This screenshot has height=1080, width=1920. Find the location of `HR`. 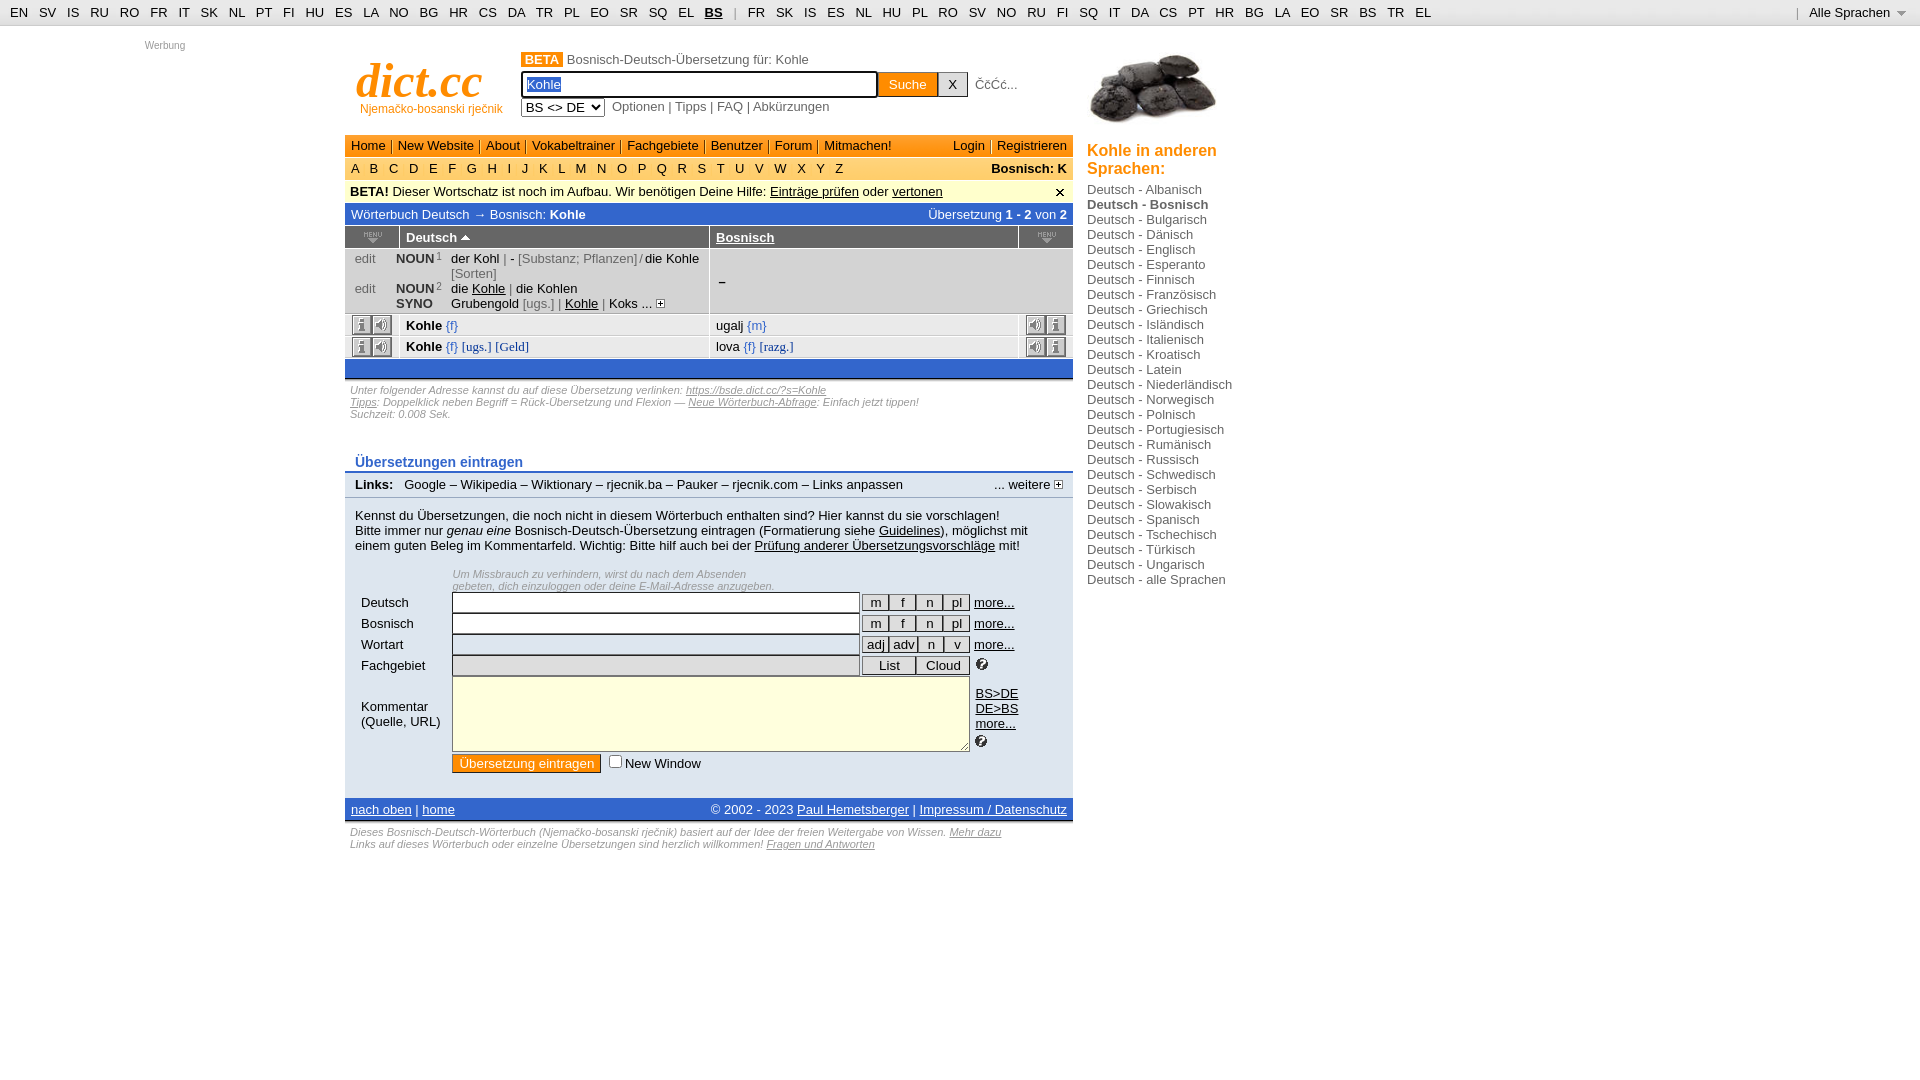

HR is located at coordinates (1224, 12).